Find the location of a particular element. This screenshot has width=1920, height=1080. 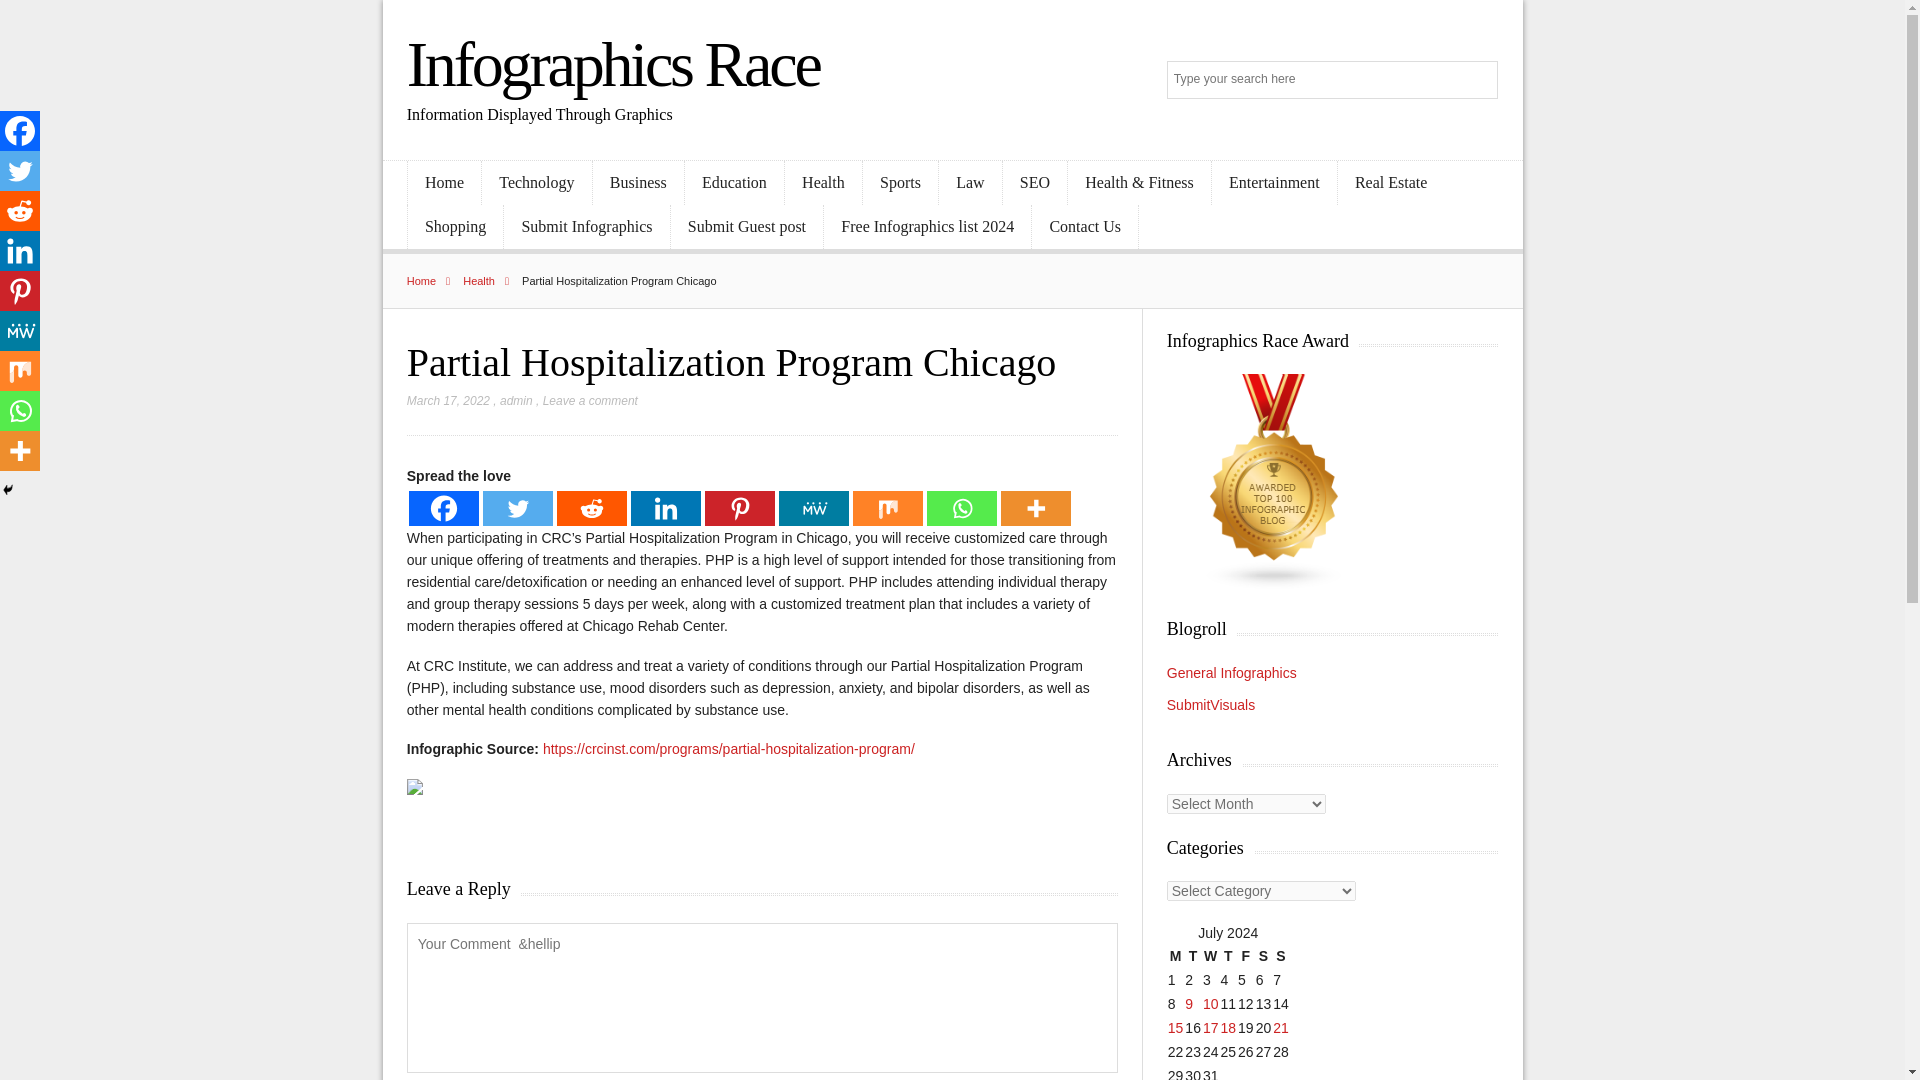

Pinterest is located at coordinates (740, 508).